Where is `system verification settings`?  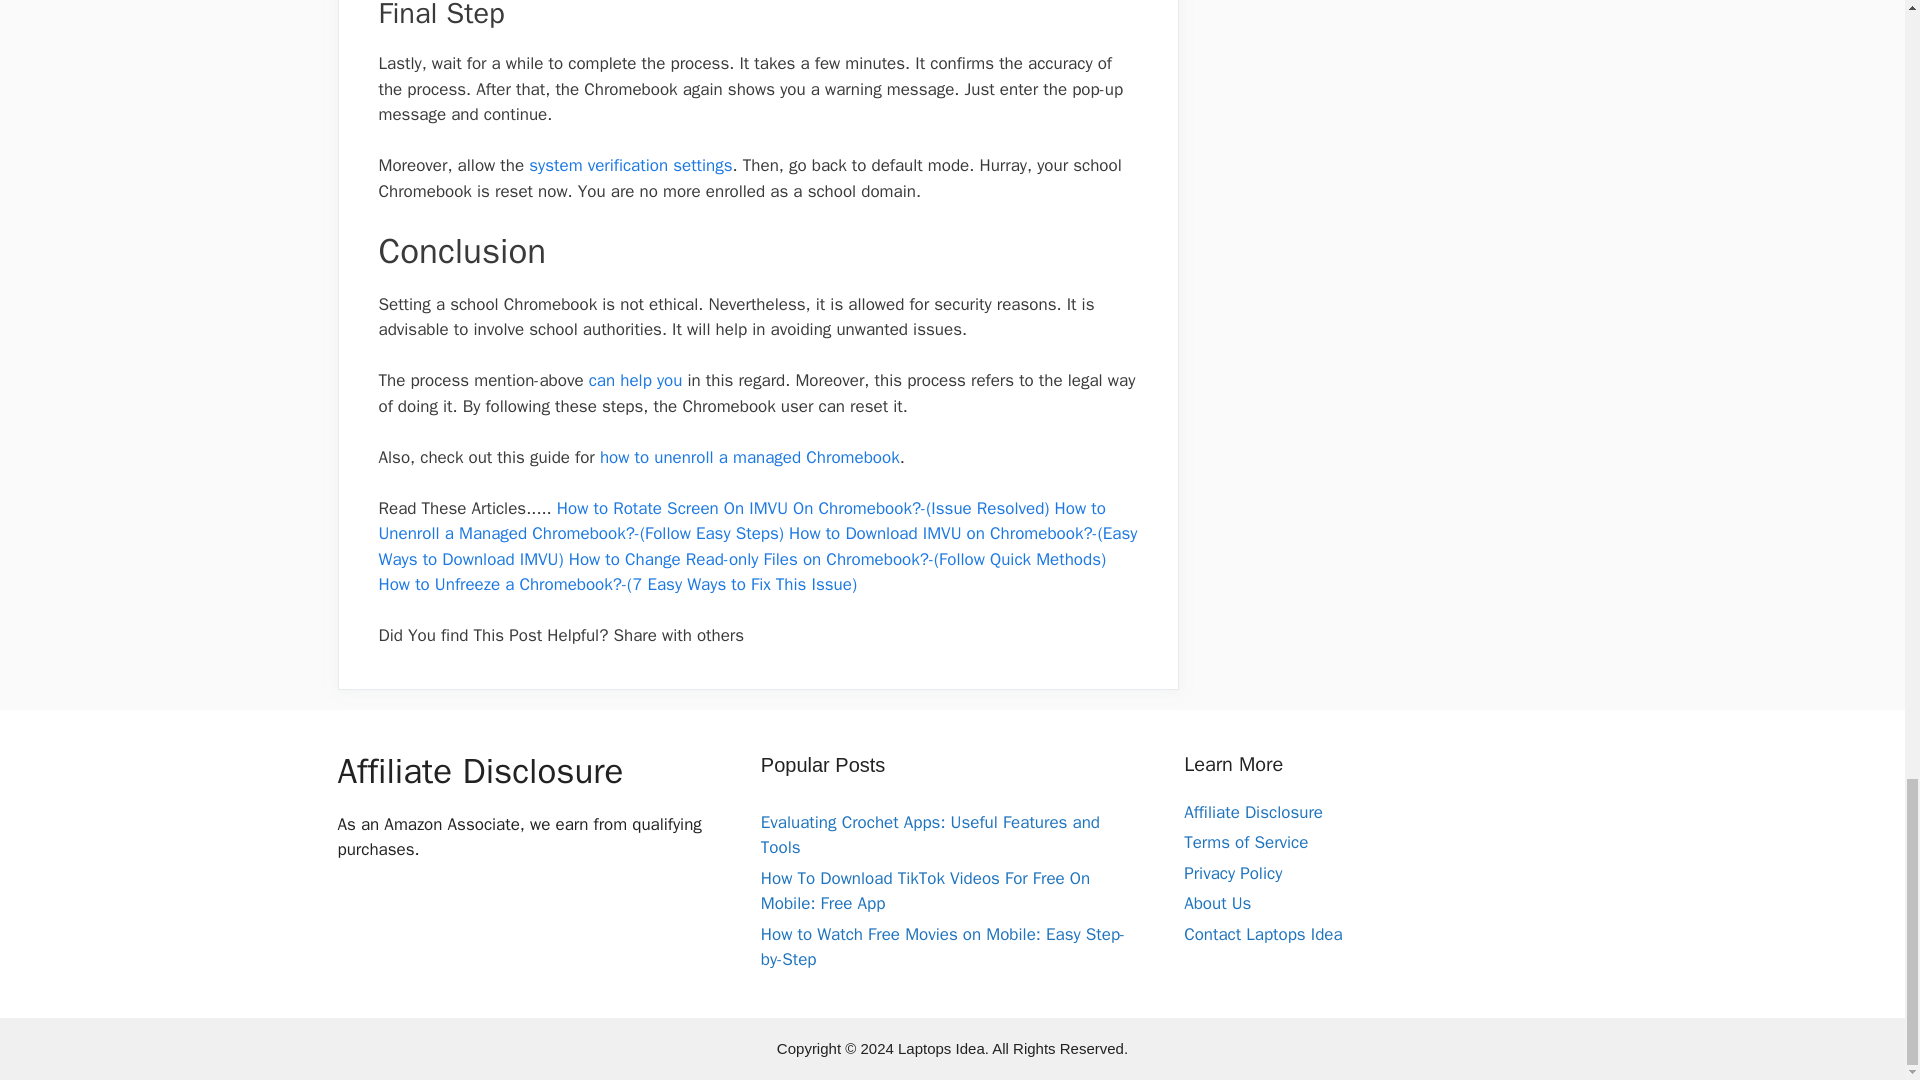
system verification settings is located at coordinates (630, 166).